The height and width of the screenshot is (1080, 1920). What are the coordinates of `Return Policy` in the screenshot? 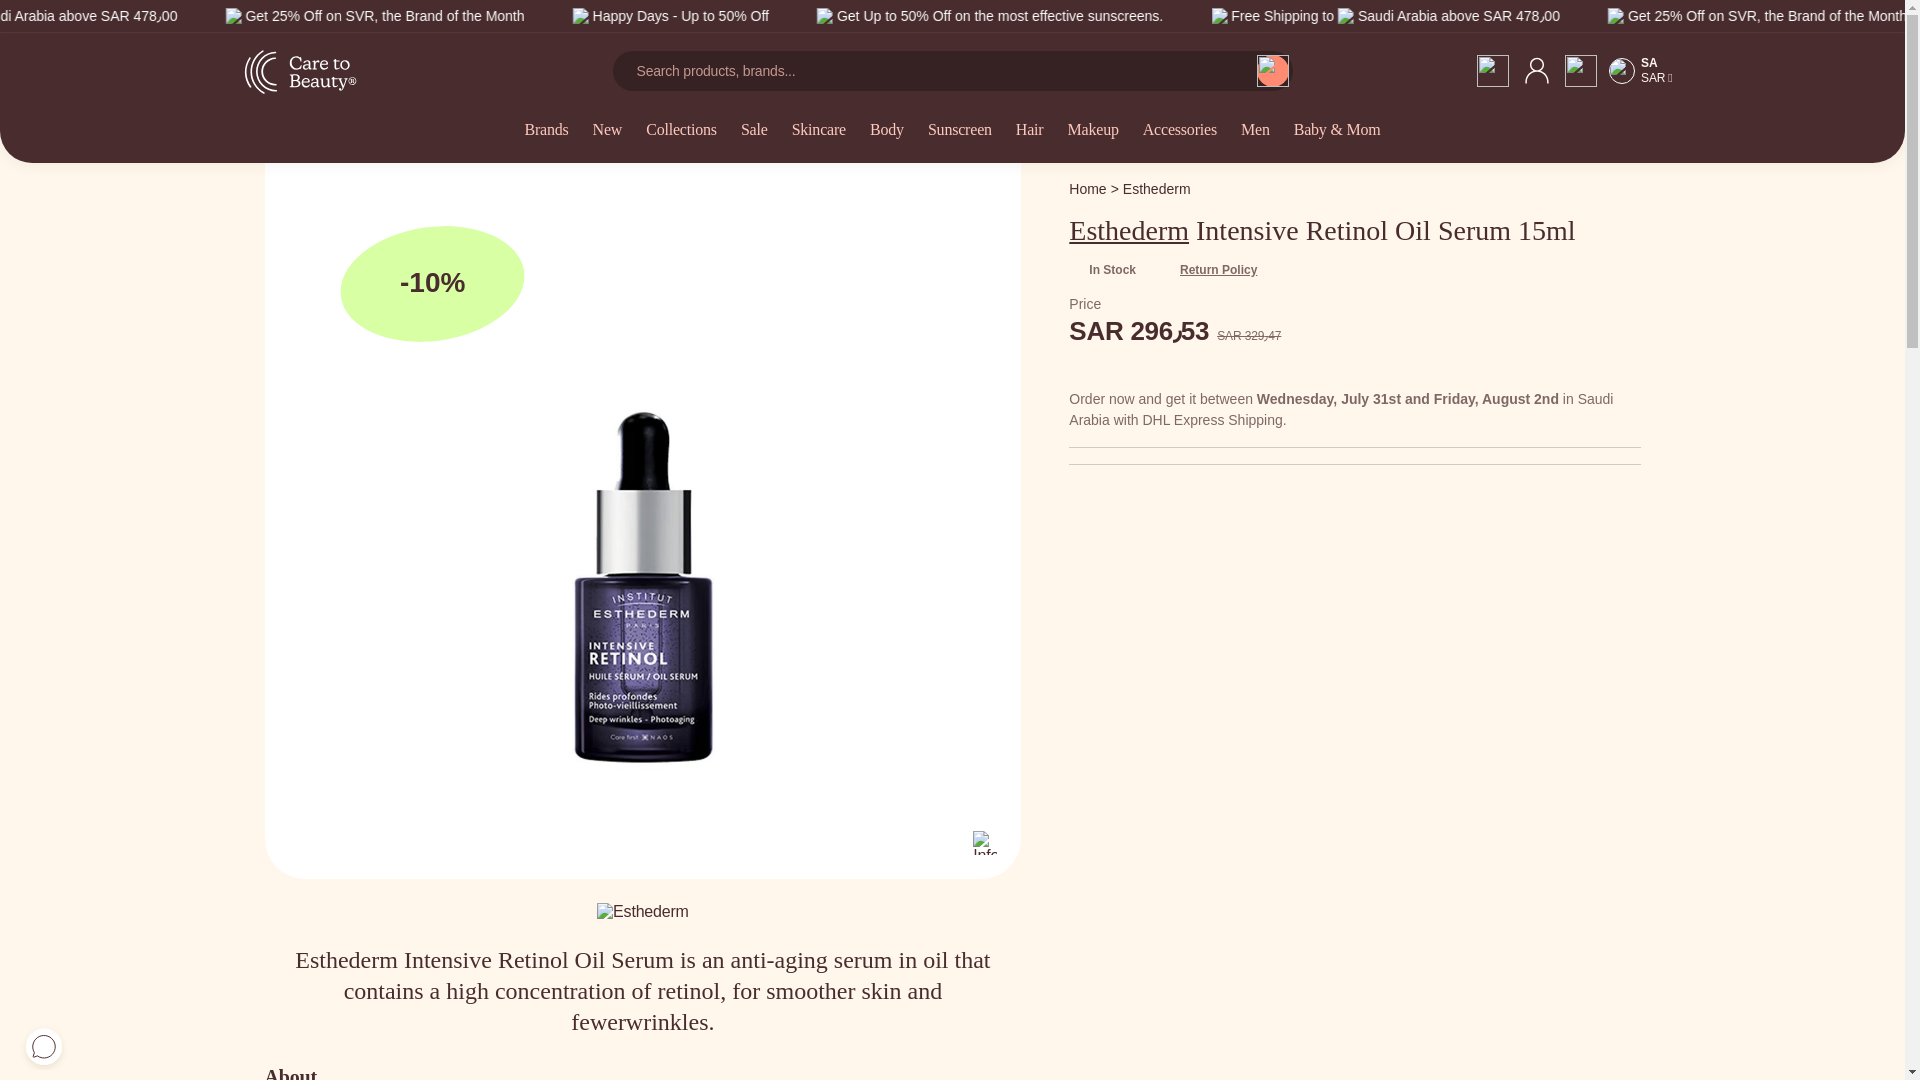 It's located at (1208, 270).